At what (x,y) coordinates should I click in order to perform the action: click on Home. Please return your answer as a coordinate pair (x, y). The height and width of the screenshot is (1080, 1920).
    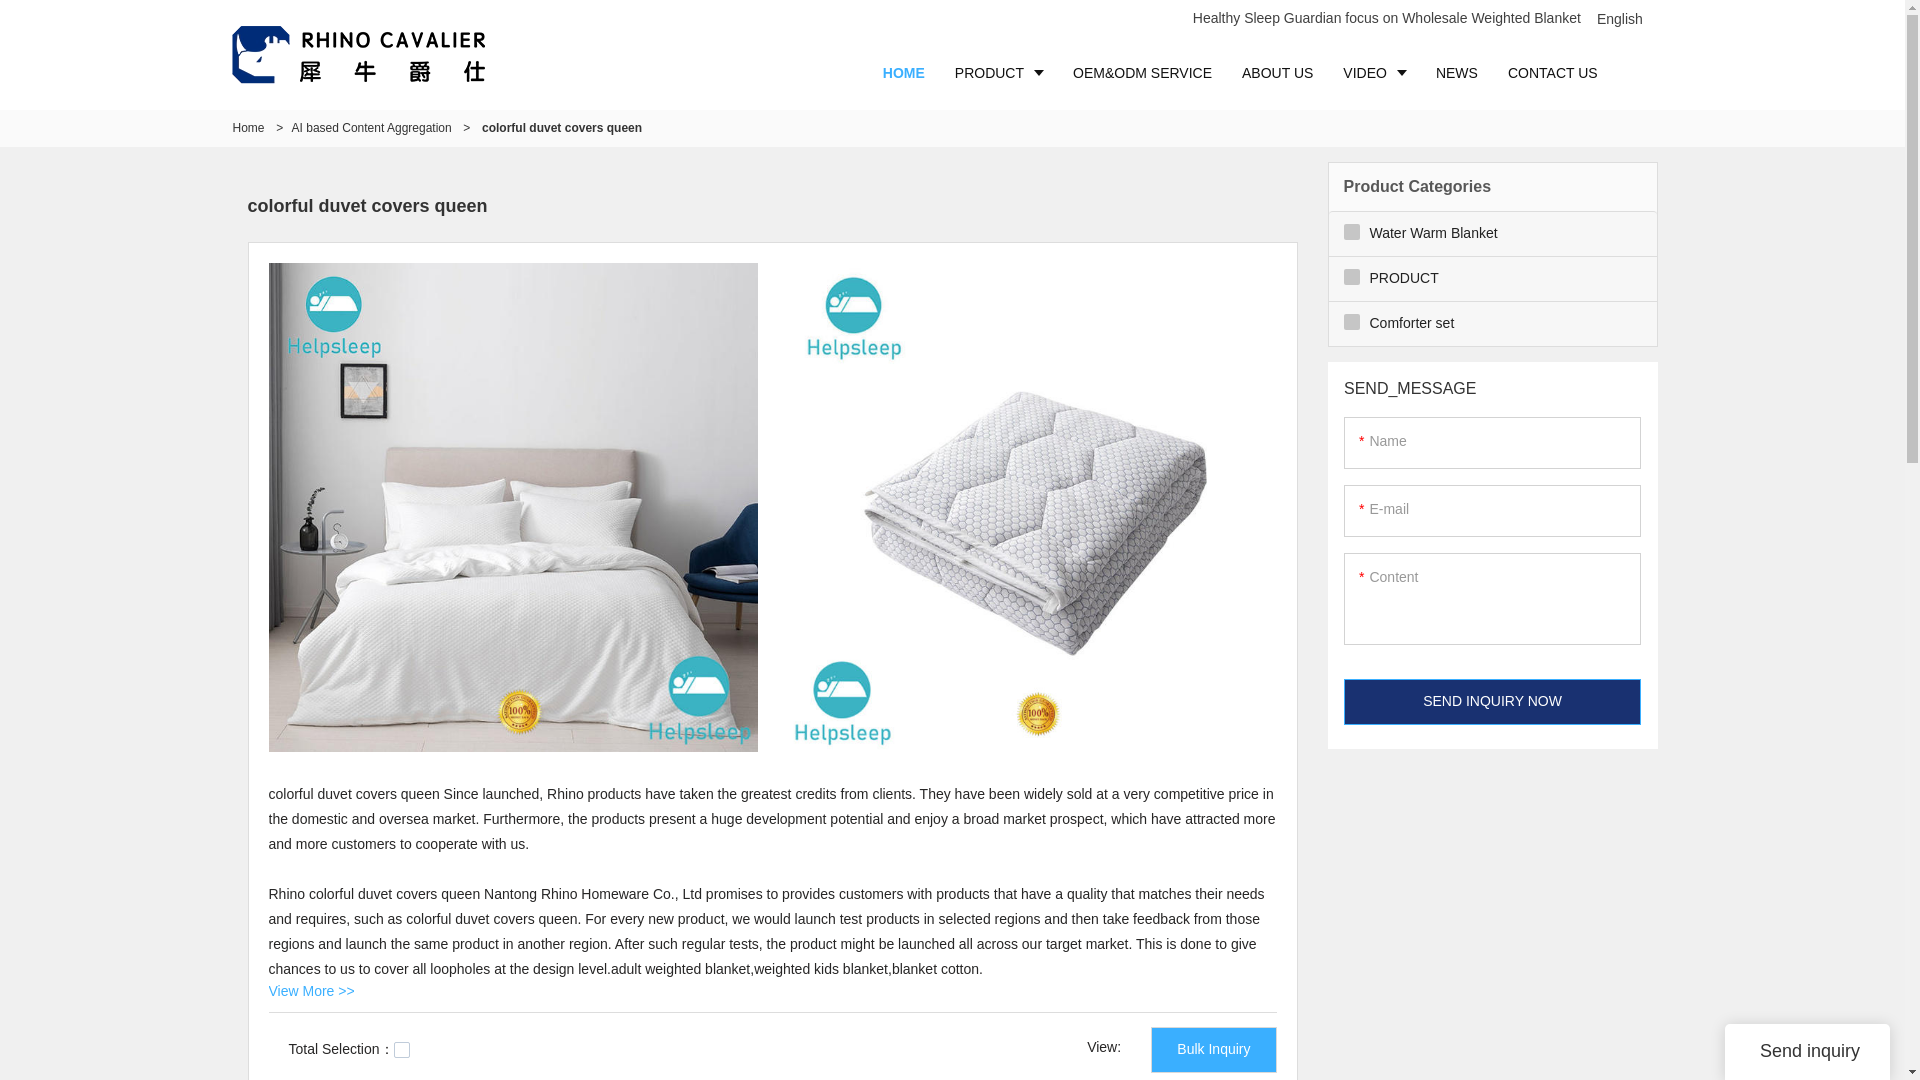
    Looking at the image, I should click on (248, 128).